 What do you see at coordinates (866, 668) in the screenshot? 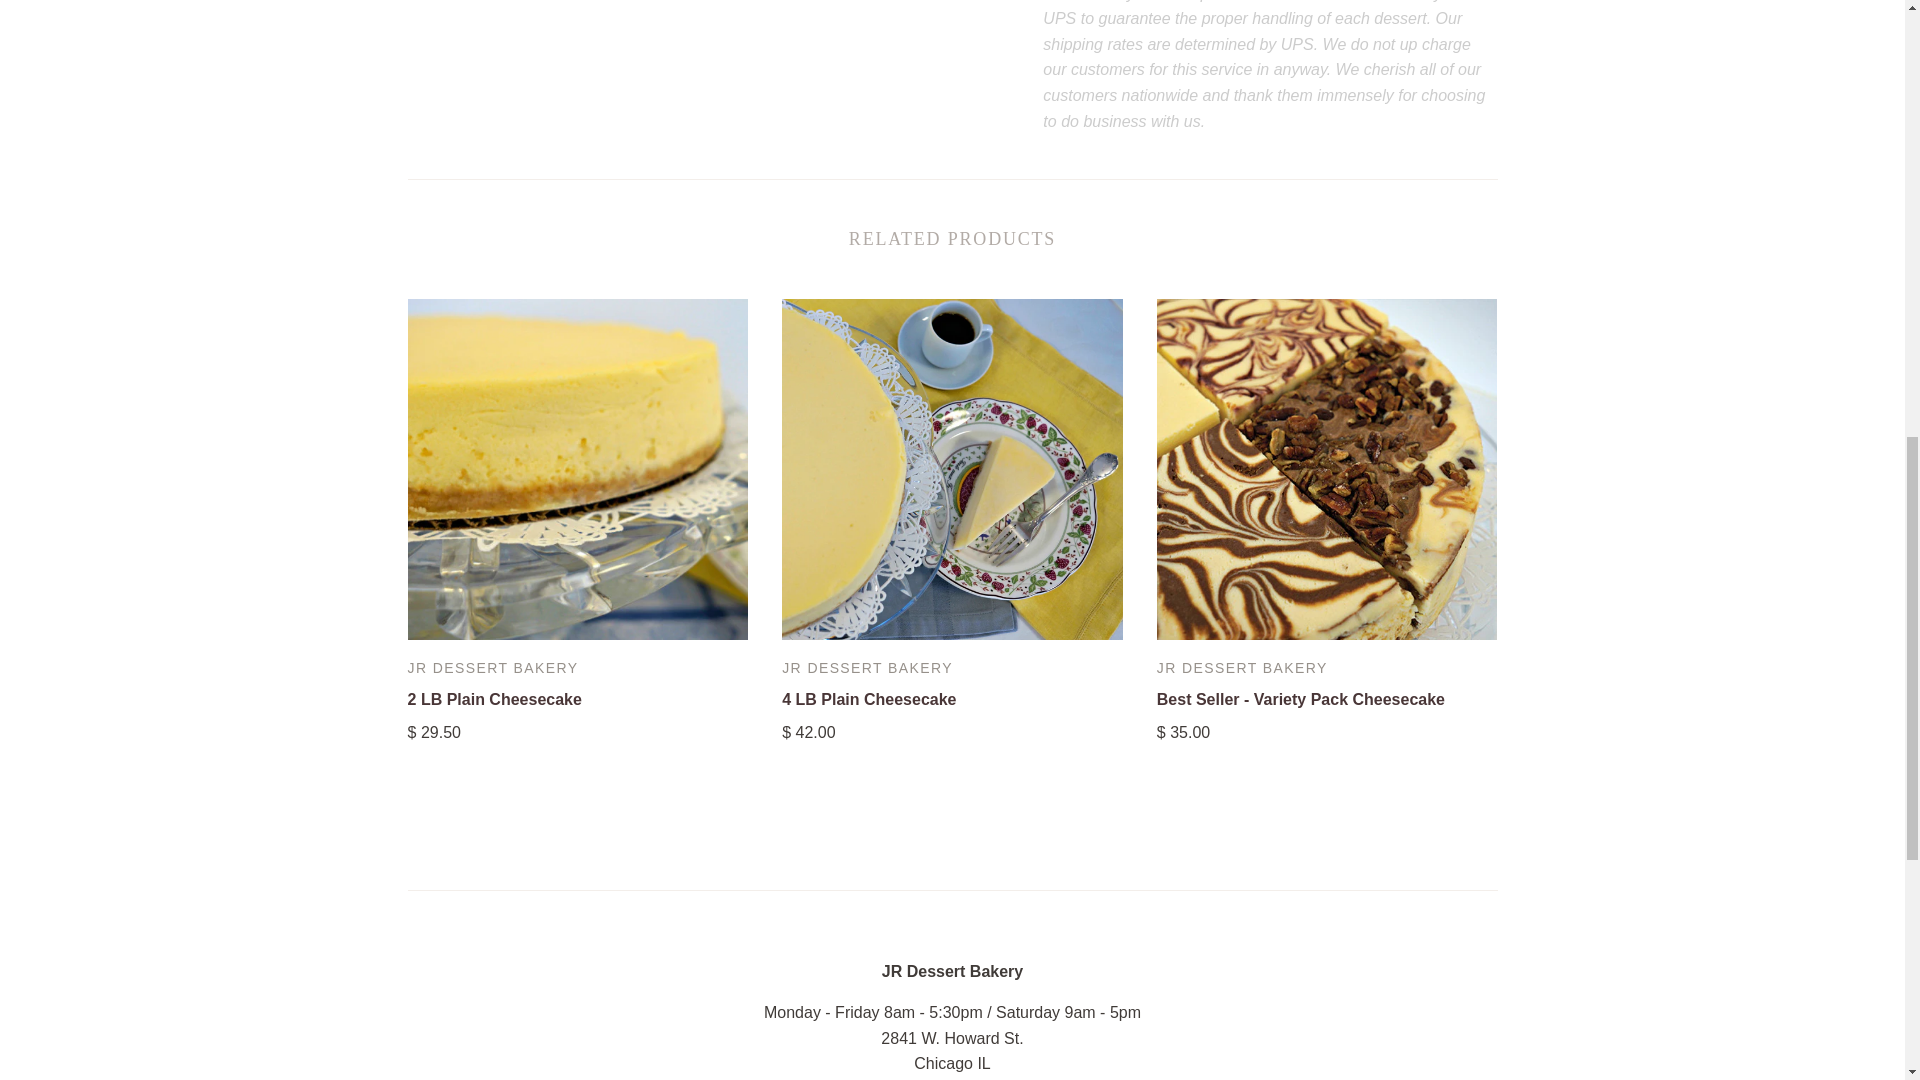
I see `JR DESSERT BAKERY` at bounding box center [866, 668].